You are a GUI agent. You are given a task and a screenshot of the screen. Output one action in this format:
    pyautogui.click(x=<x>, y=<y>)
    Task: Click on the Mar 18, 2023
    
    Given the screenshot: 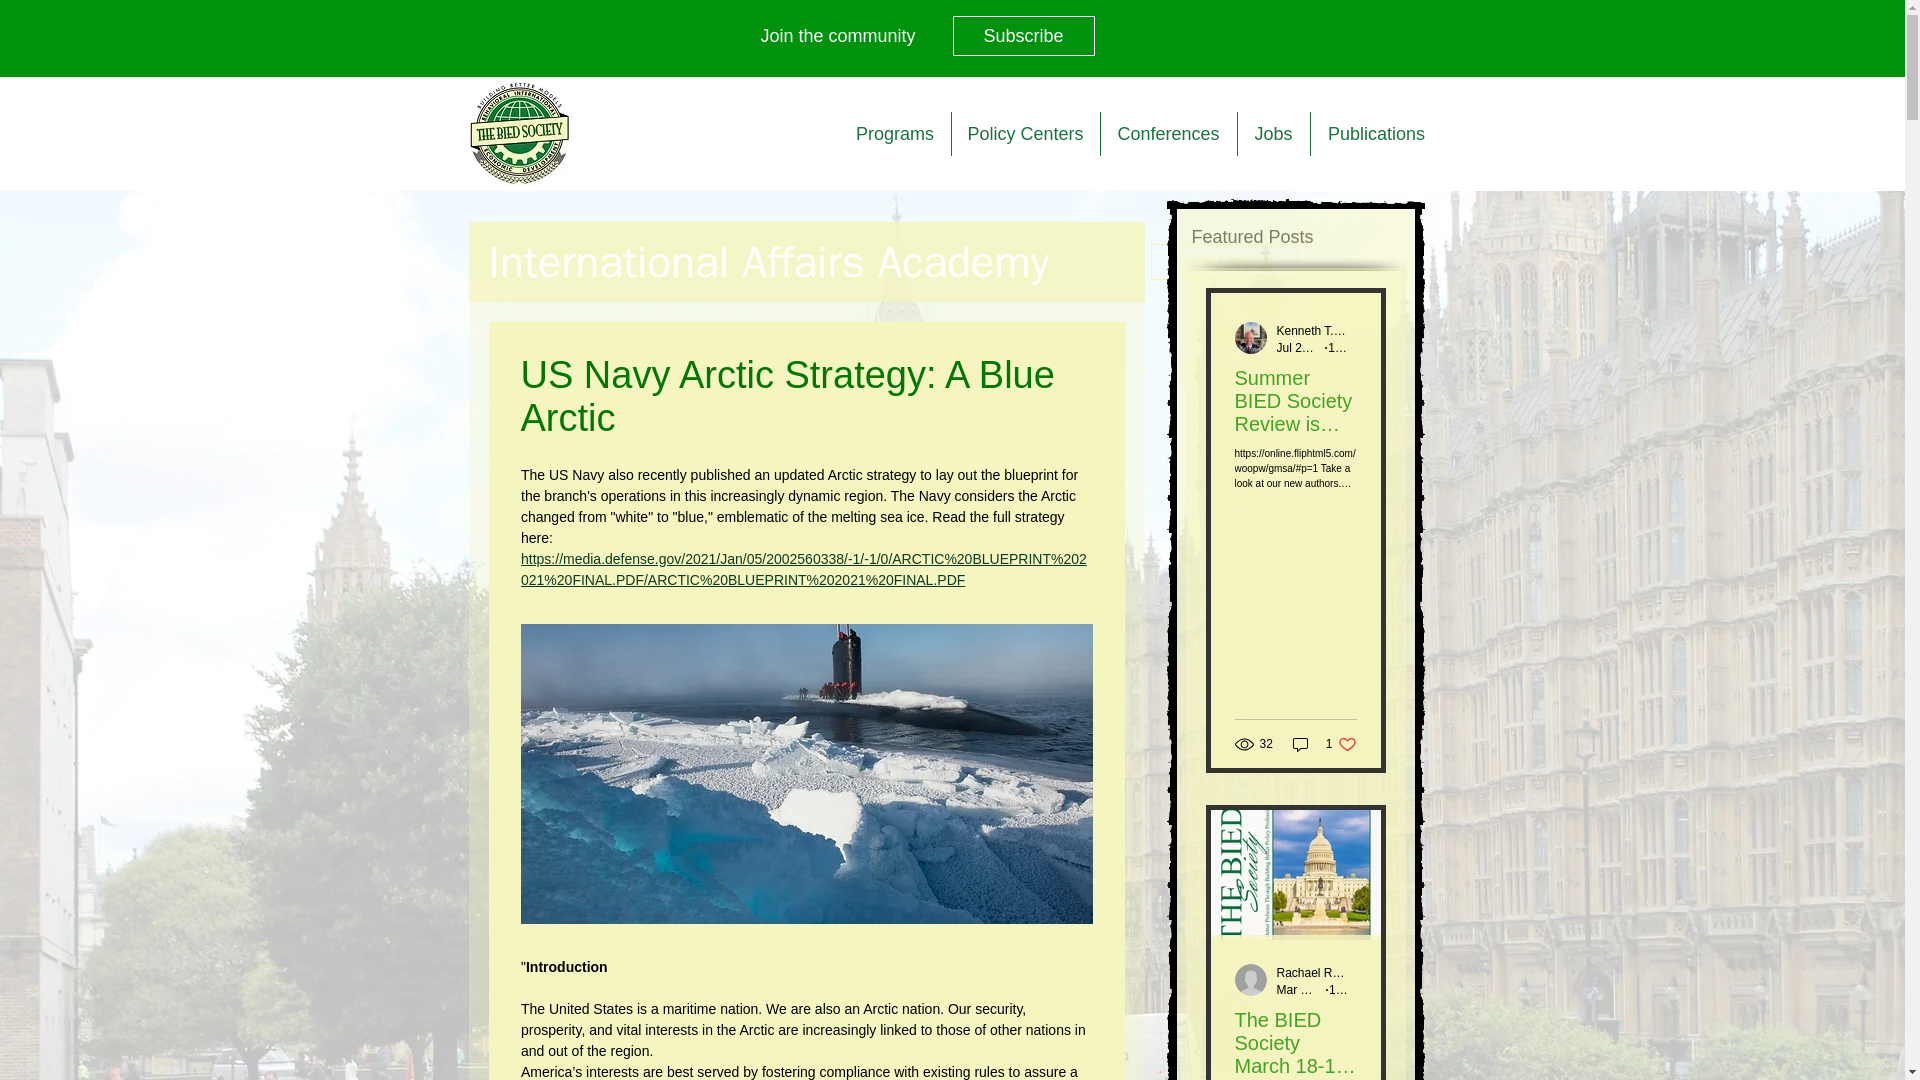 What is the action you would take?
    pyautogui.click(x=1312, y=988)
    